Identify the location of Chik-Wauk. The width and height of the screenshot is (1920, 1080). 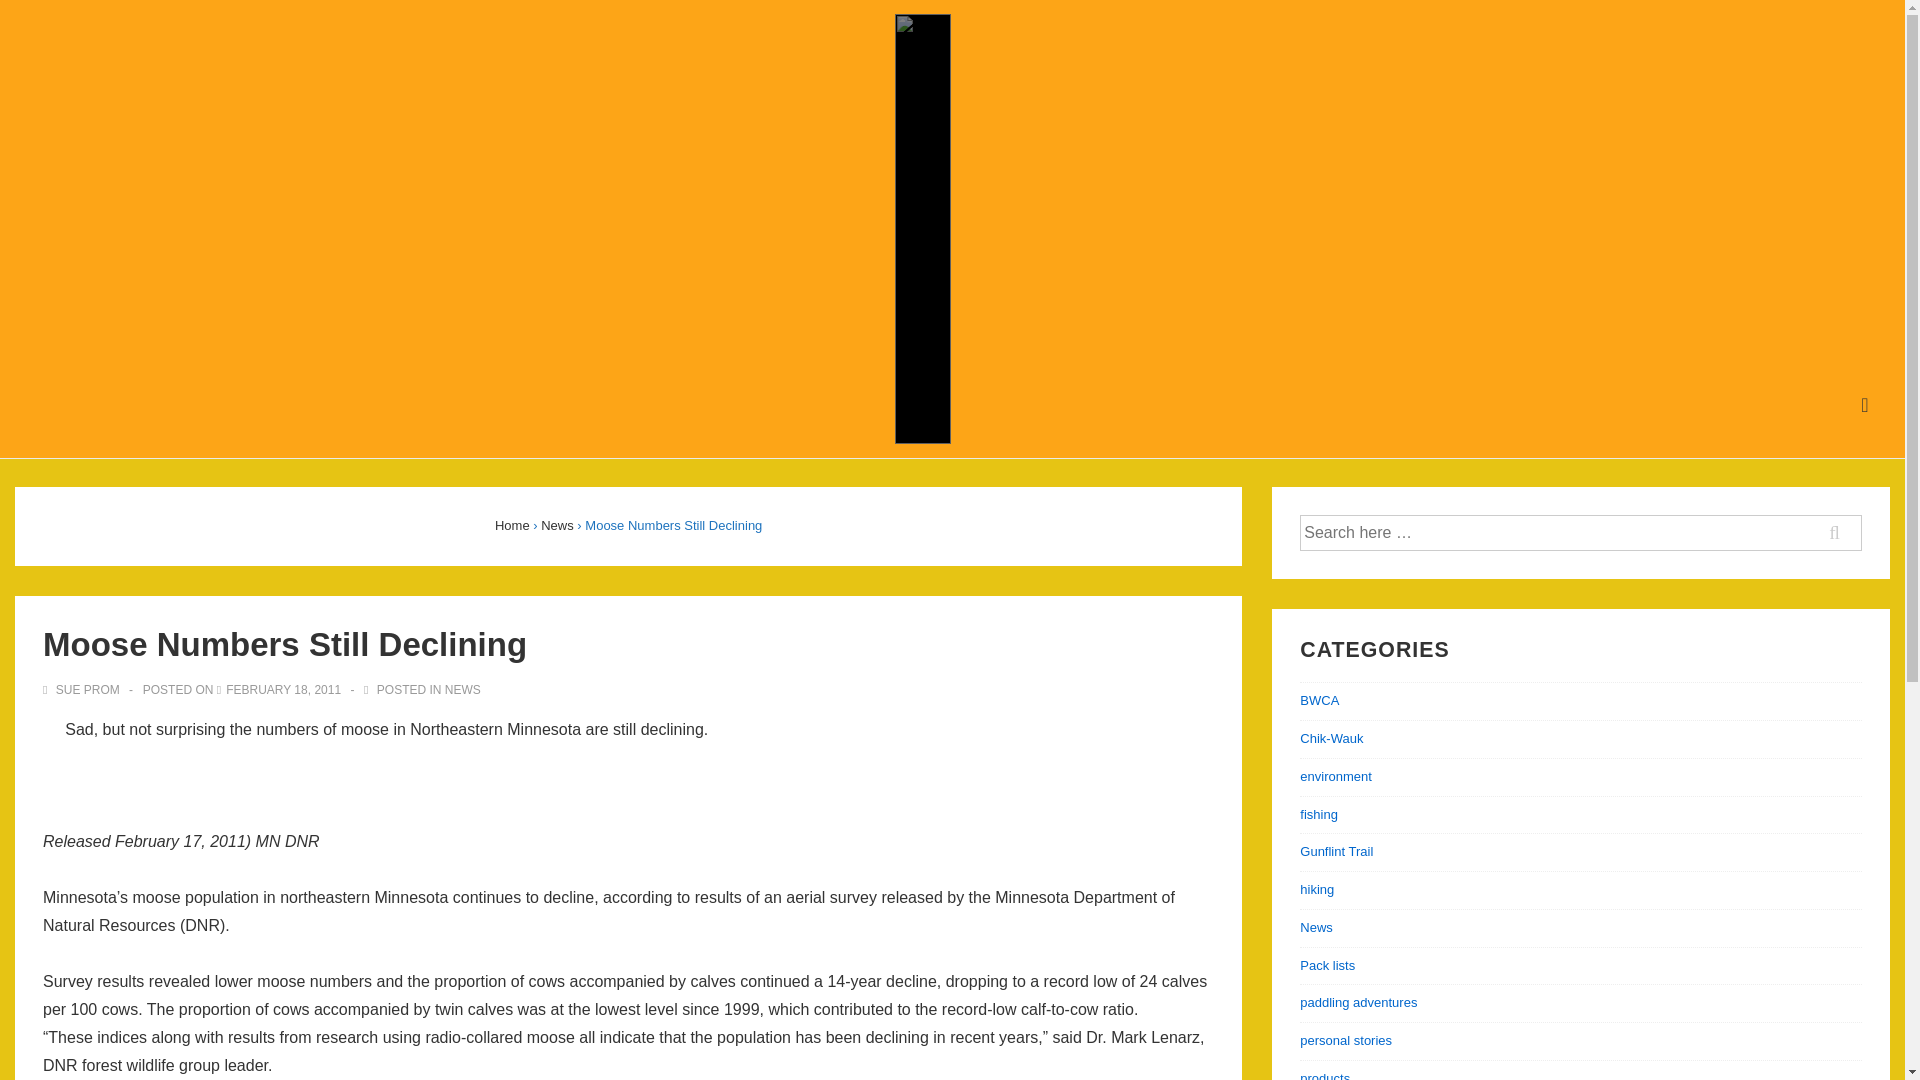
(1331, 738).